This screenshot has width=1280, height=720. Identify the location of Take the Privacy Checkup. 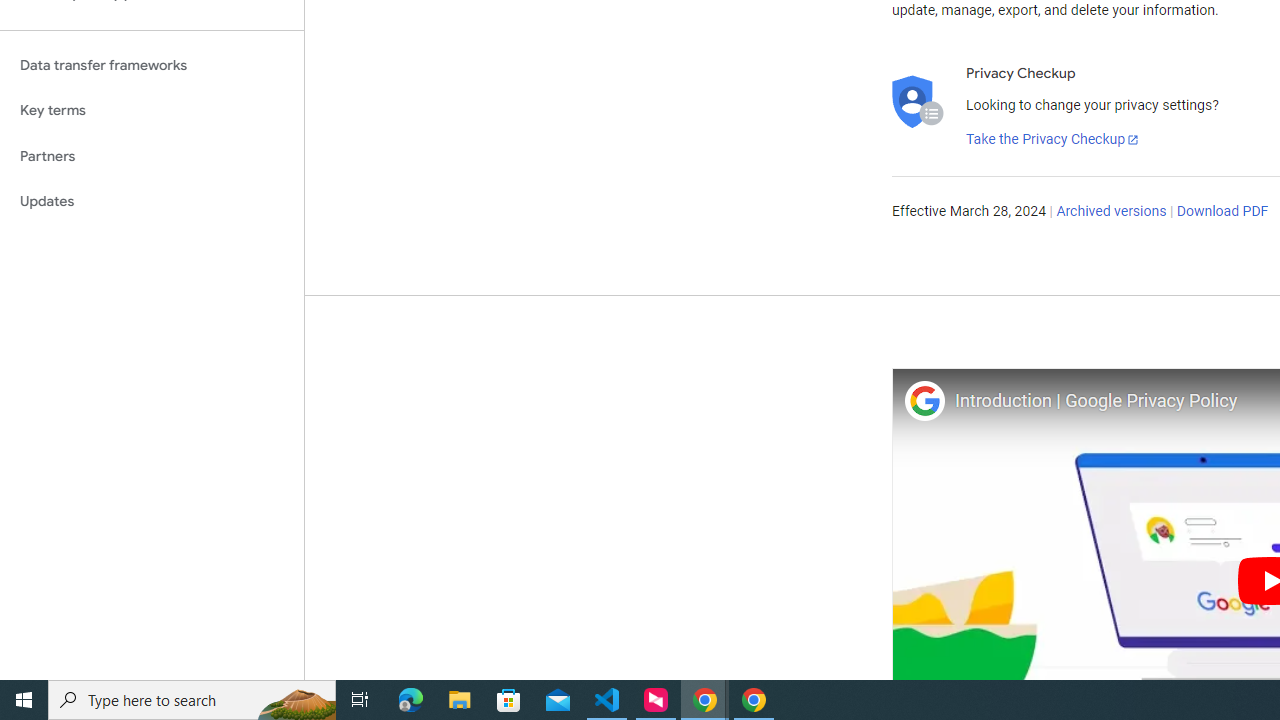
(1053, 140).